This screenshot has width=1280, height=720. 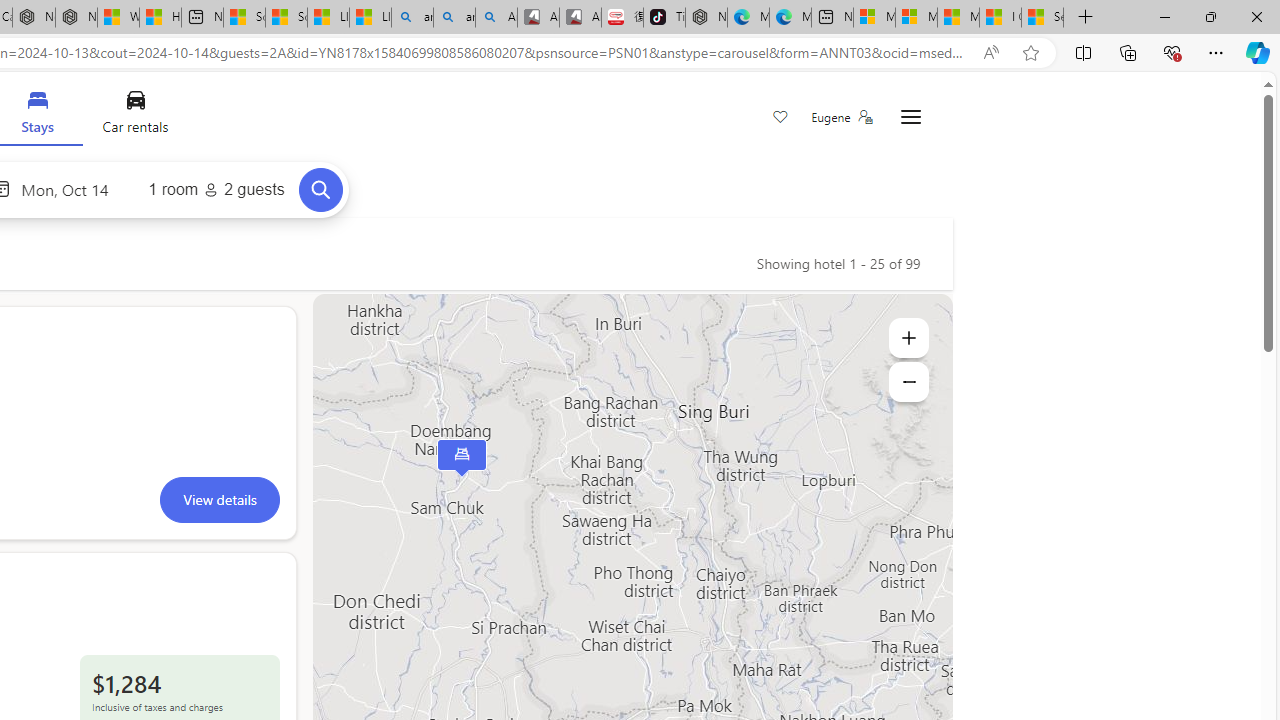 I want to click on Car rentals, so click(x=134, y=116).